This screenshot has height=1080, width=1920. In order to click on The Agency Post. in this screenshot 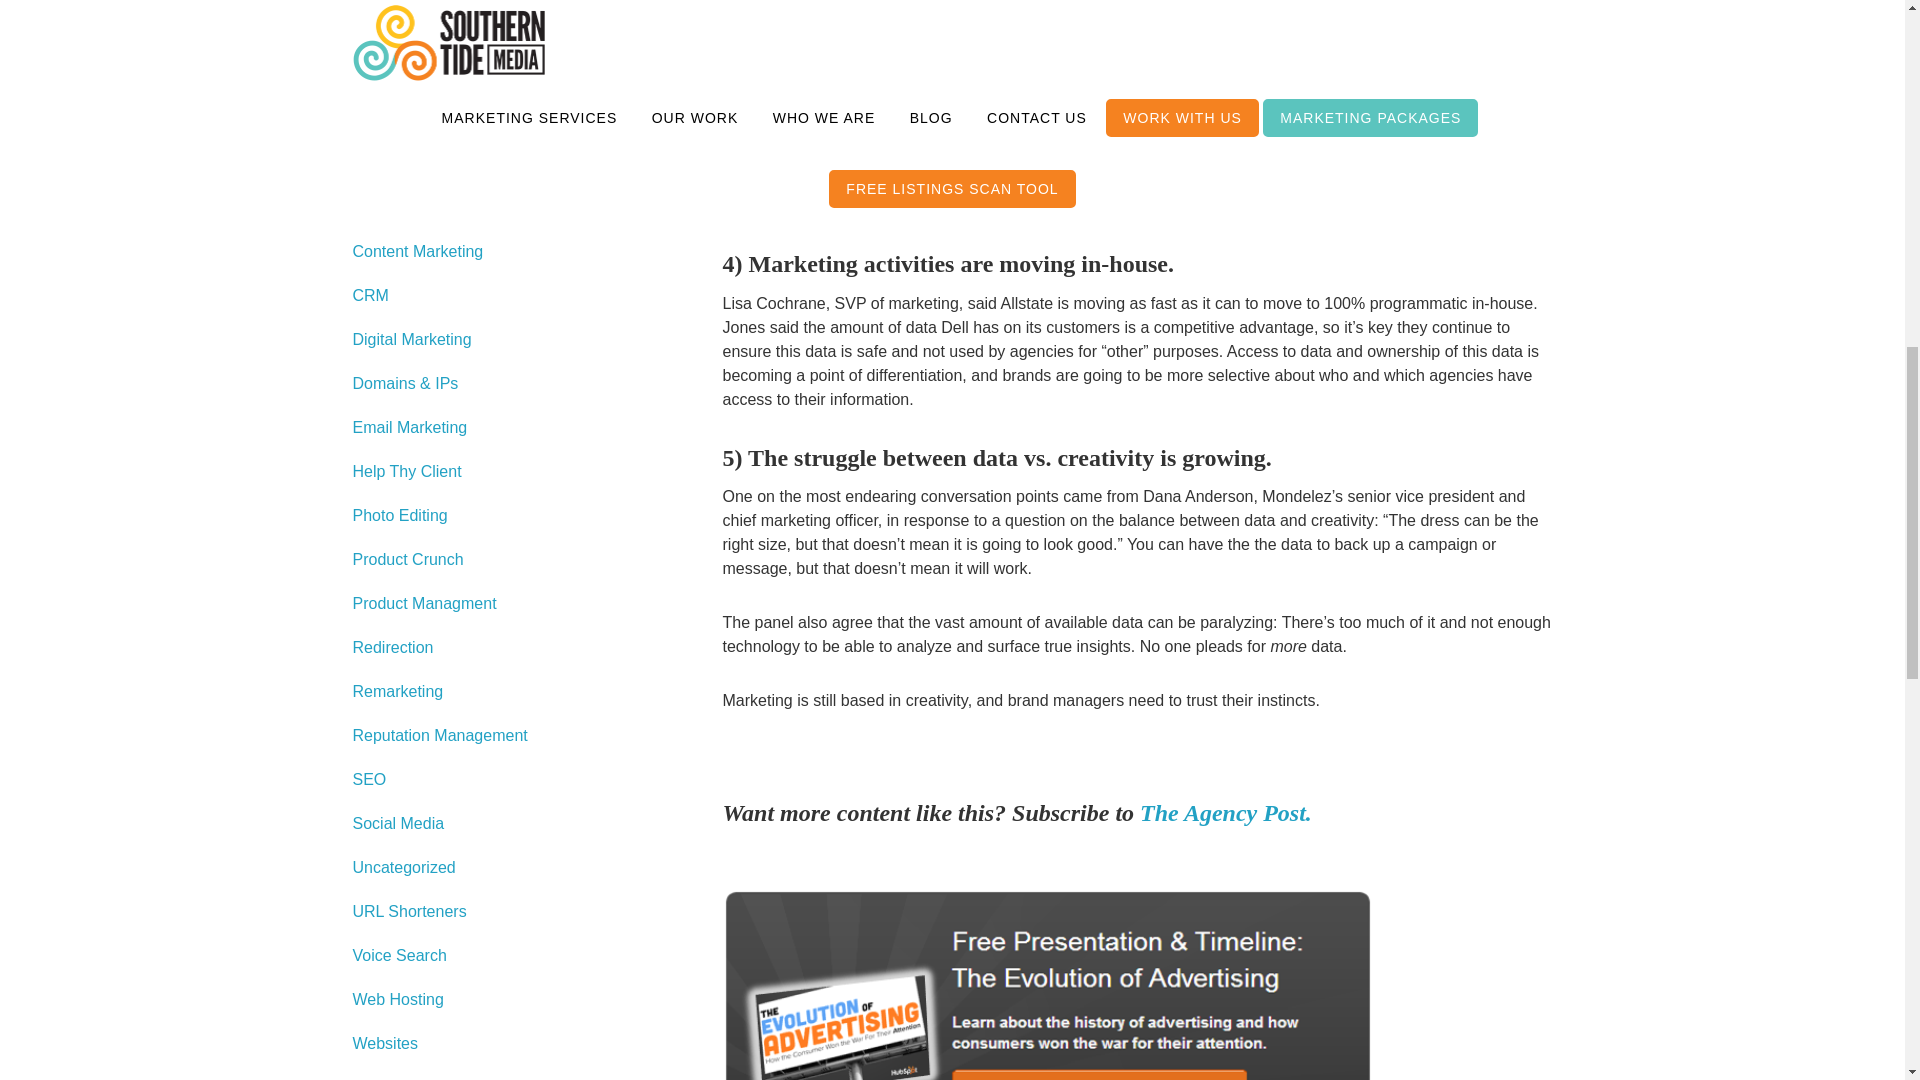, I will do `click(1226, 813)`.